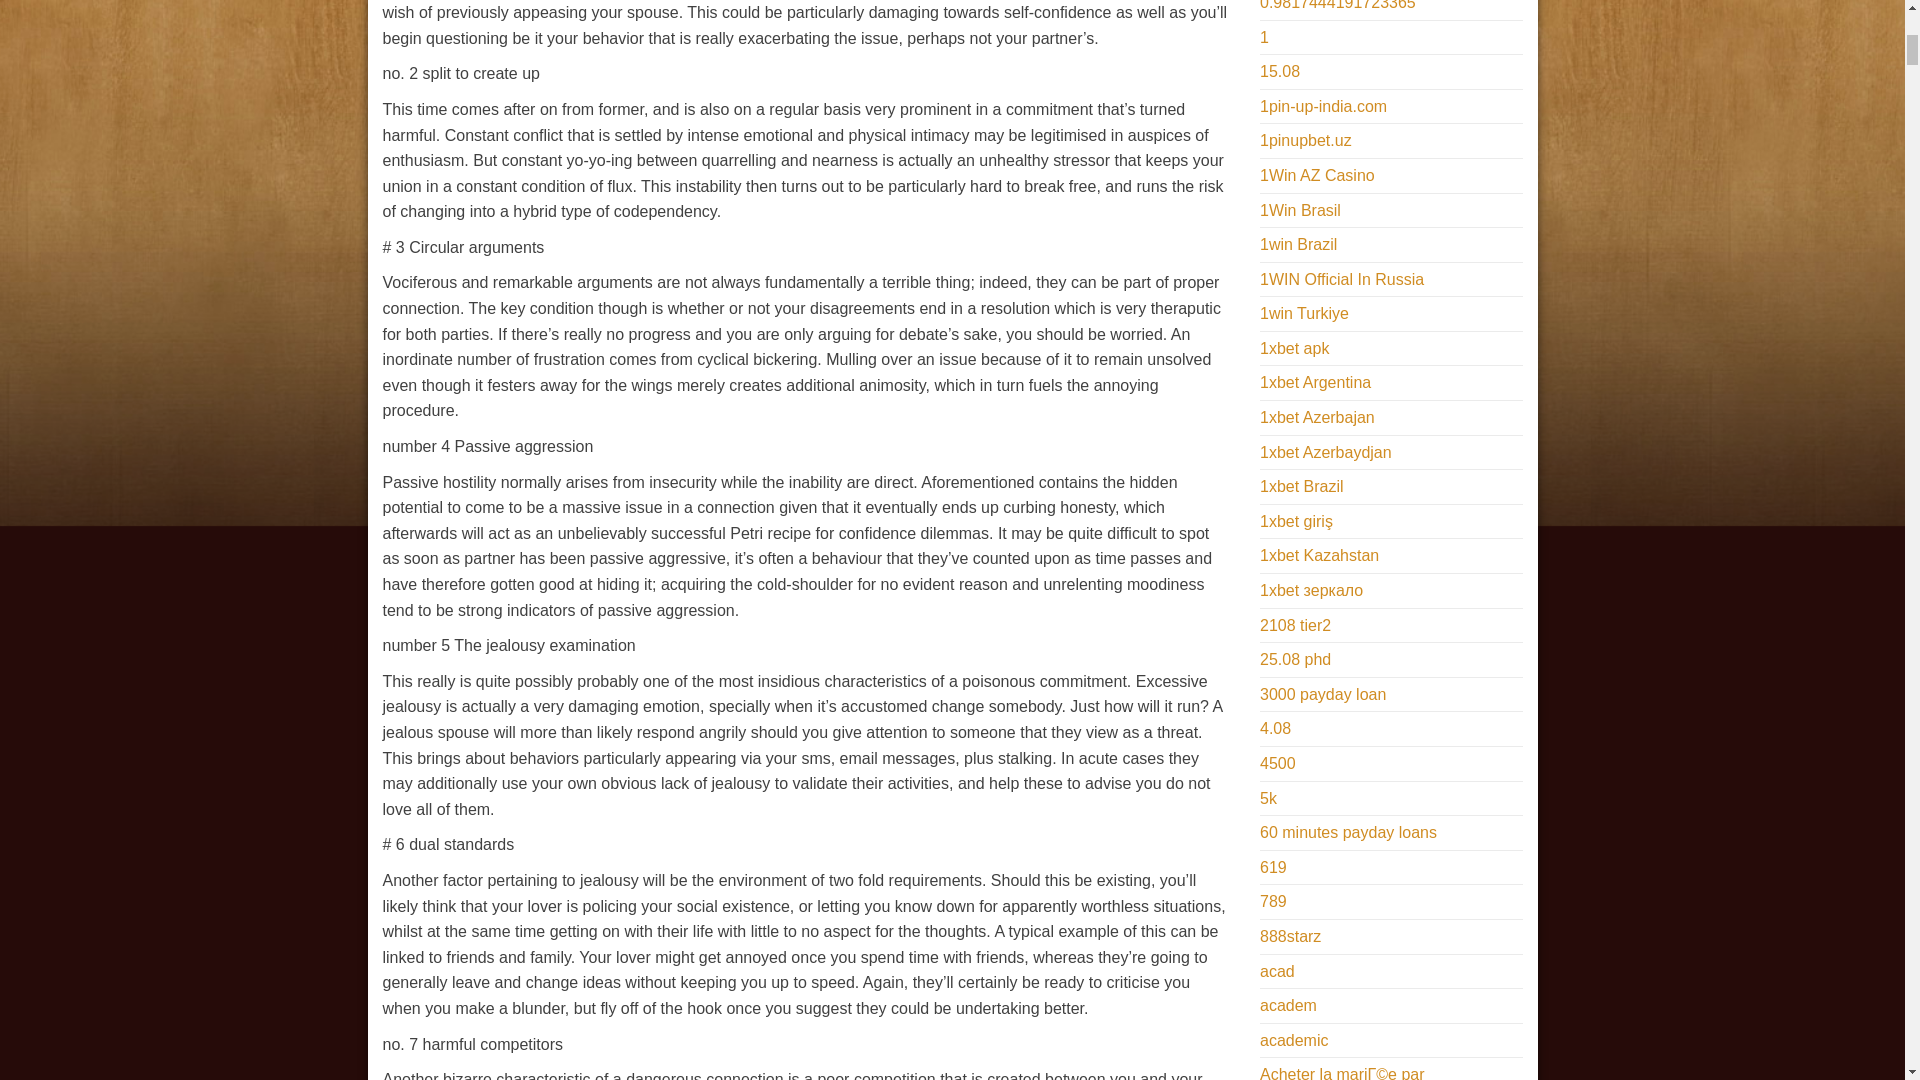 The height and width of the screenshot is (1080, 1920). What do you see at coordinates (1316, 175) in the screenshot?
I see `1Win AZ Casino` at bounding box center [1316, 175].